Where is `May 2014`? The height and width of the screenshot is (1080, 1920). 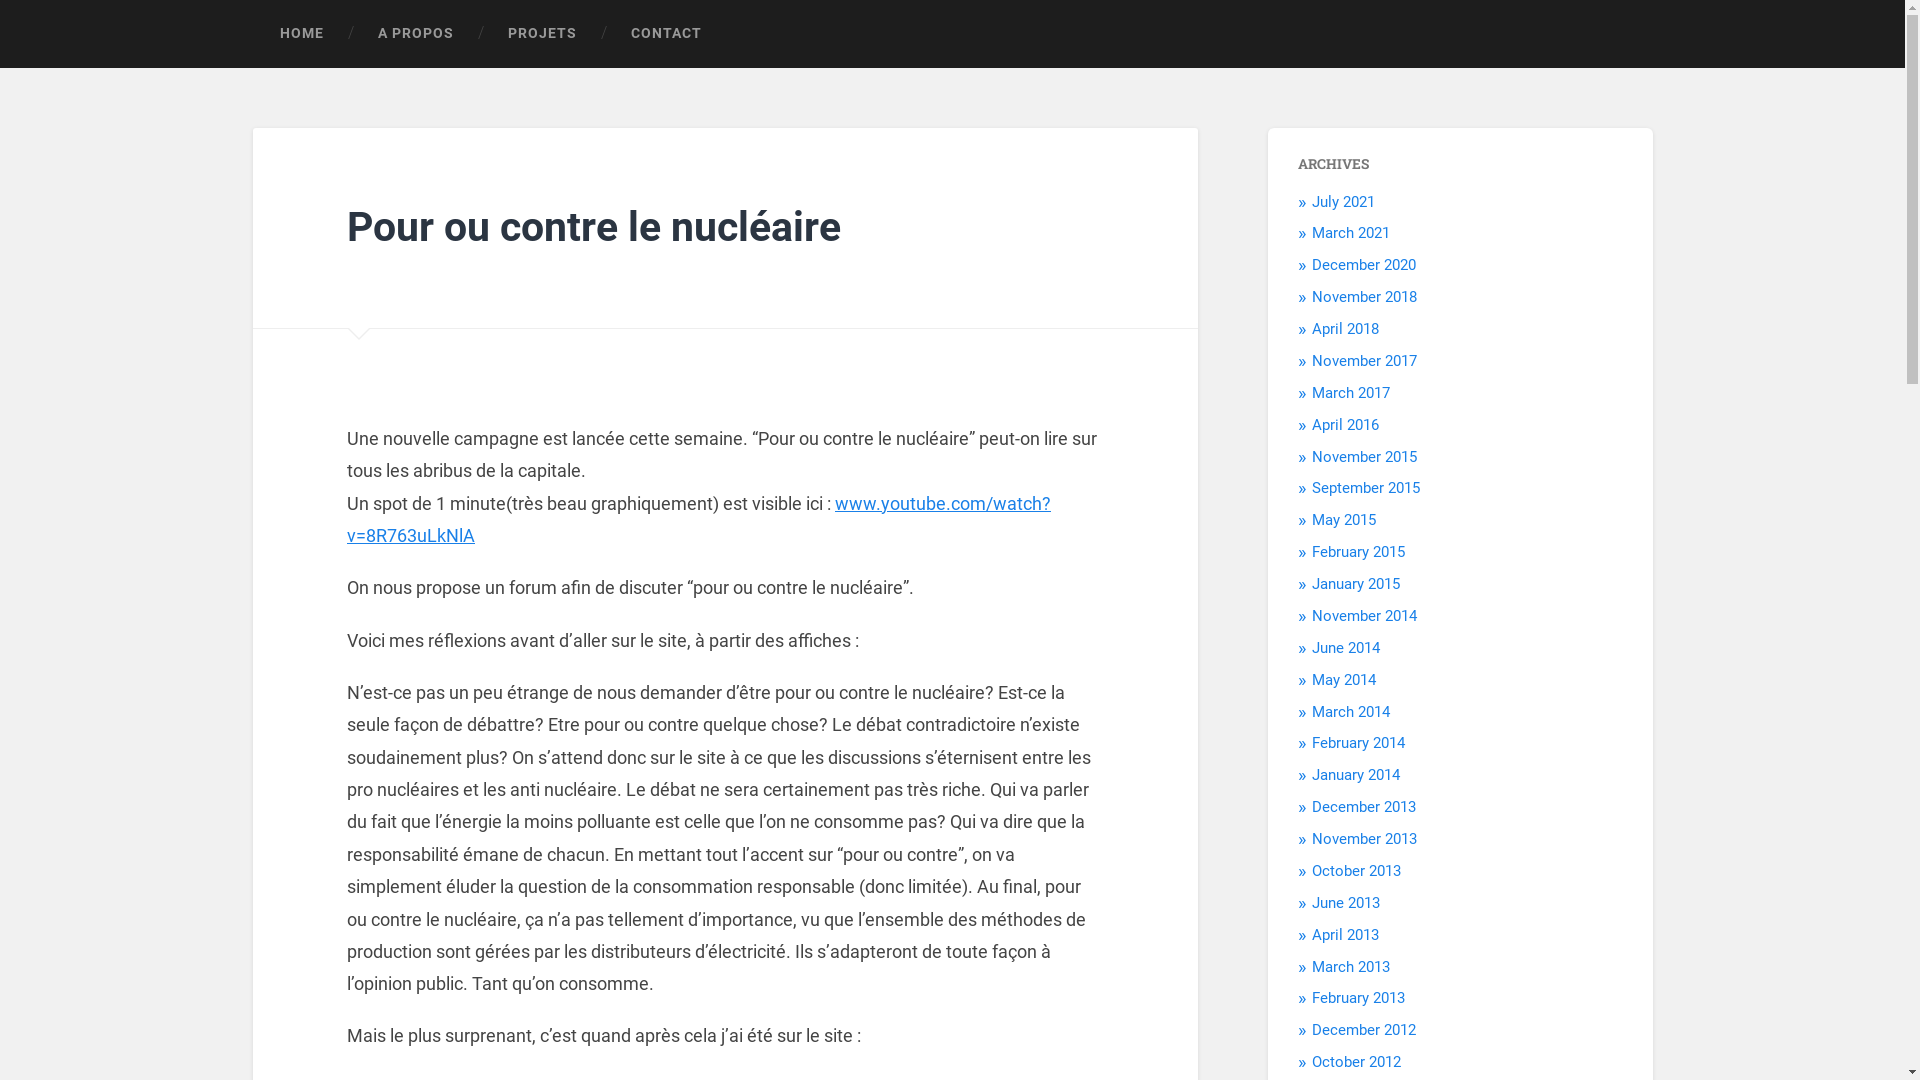
May 2014 is located at coordinates (1344, 680).